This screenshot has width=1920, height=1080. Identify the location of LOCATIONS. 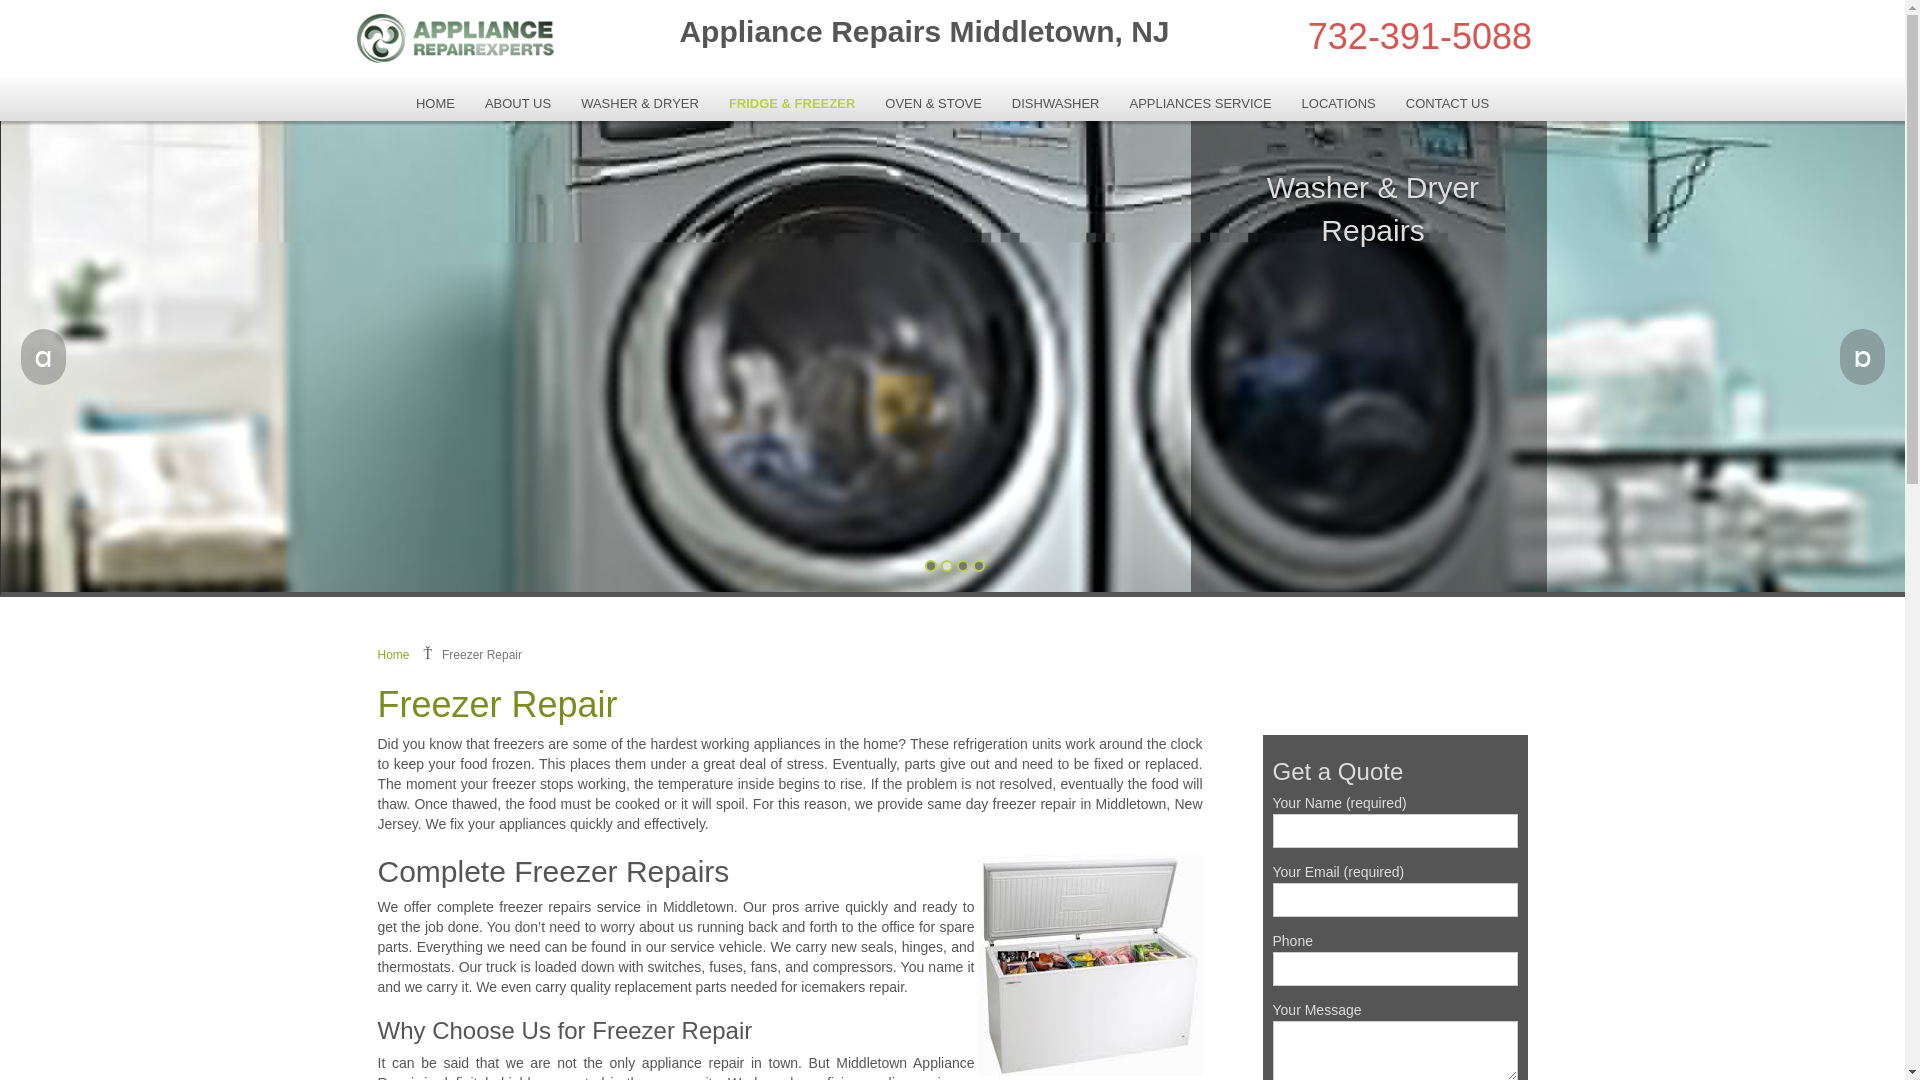
(1338, 103).